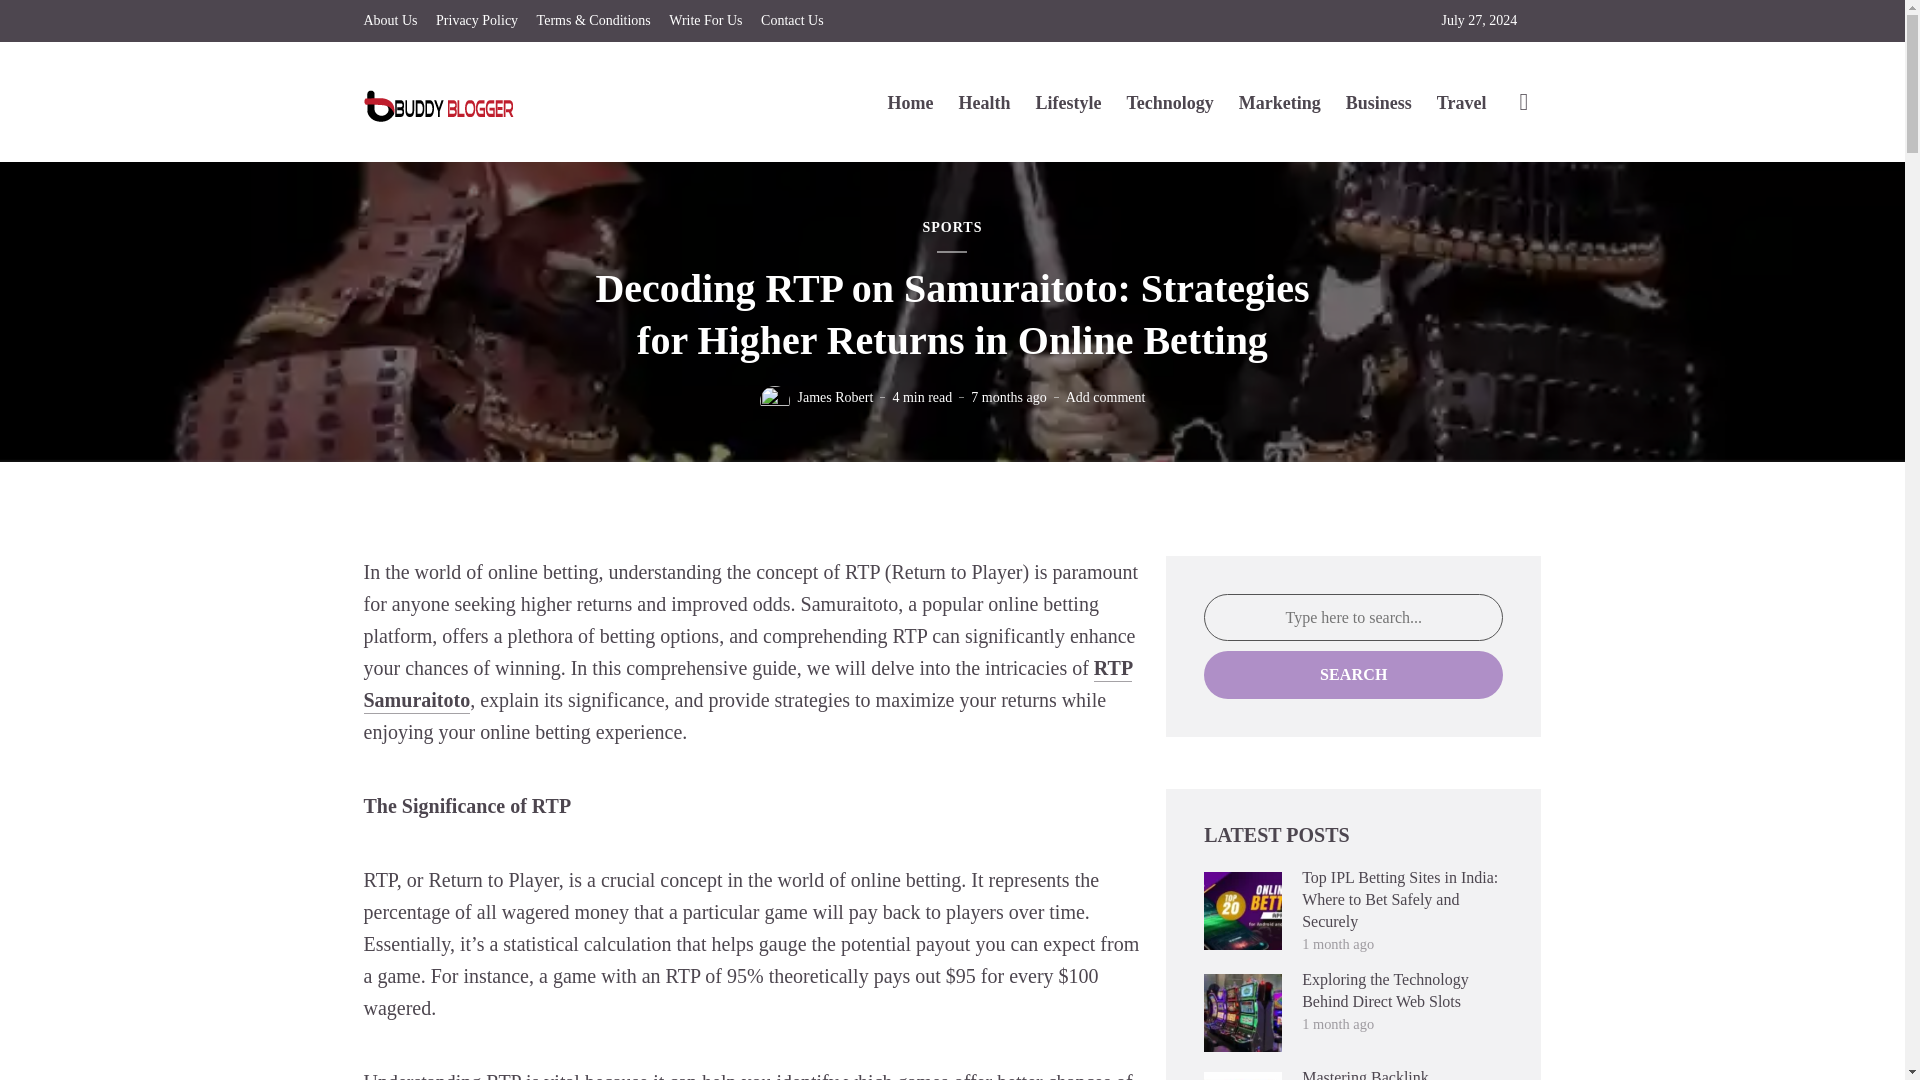  Describe the element at coordinates (1461, 102) in the screenshot. I see `Travel` at that location.